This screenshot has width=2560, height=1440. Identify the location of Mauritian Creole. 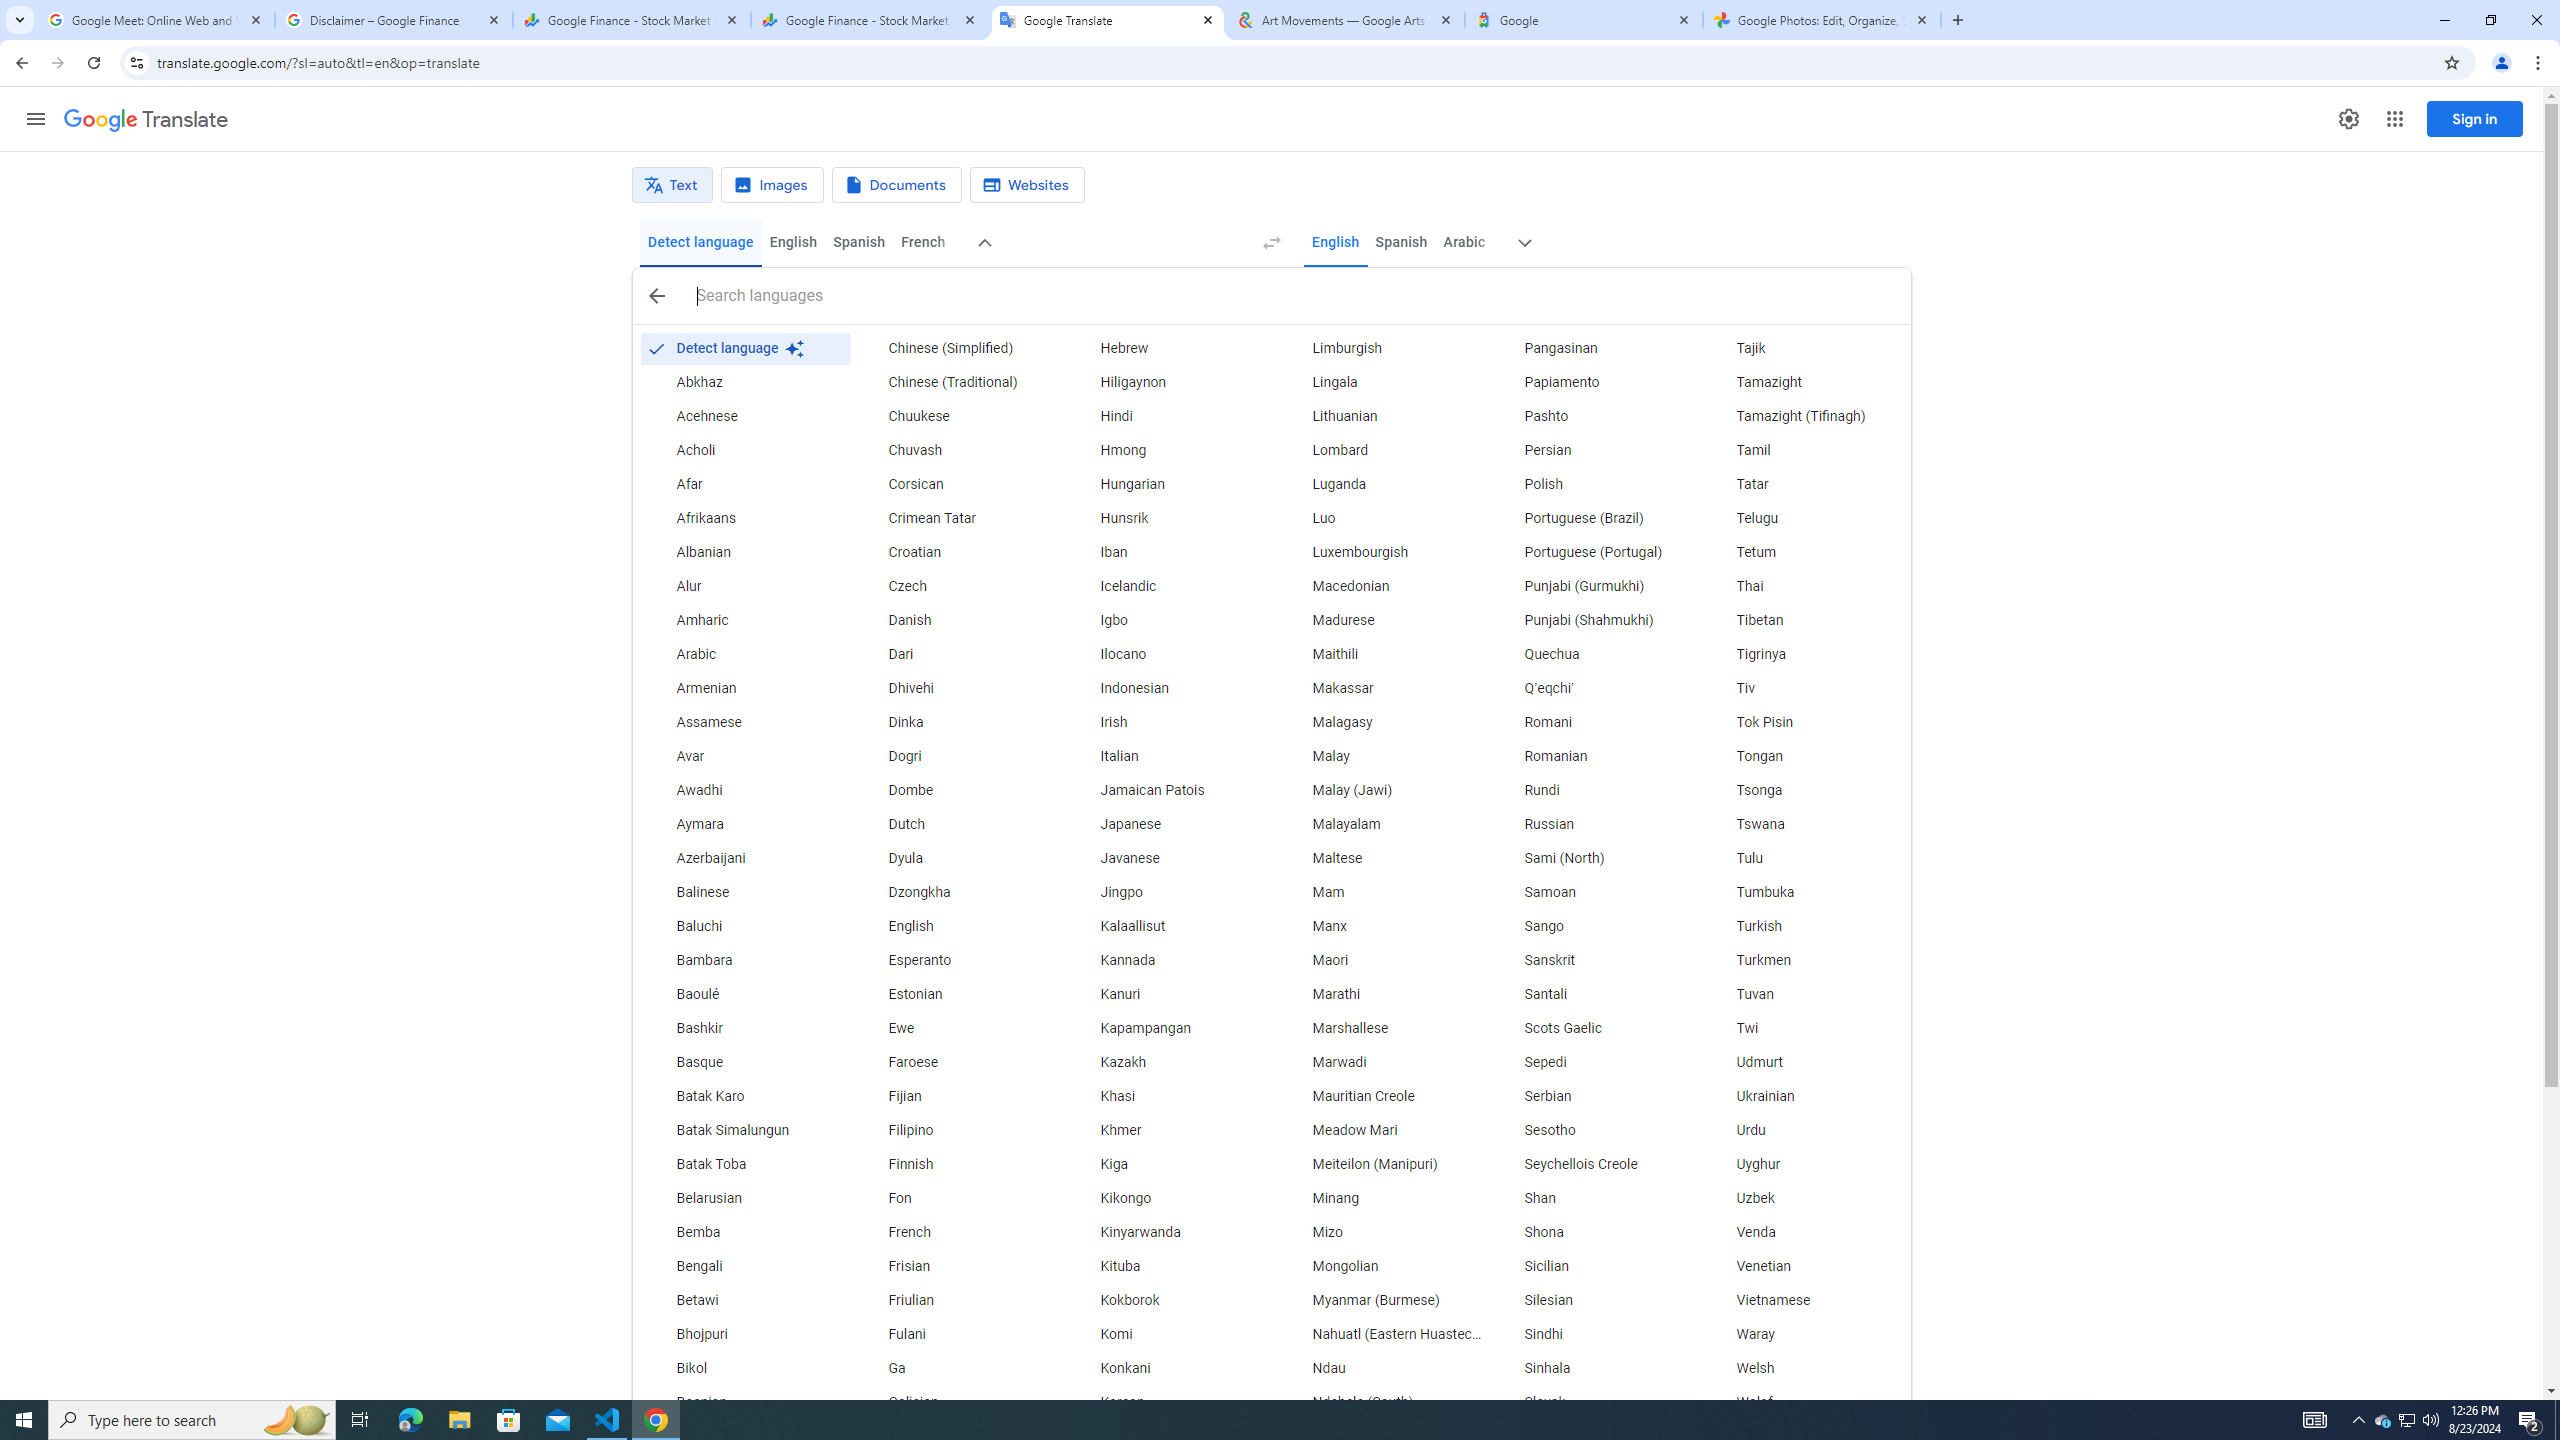
(1380, 1097).